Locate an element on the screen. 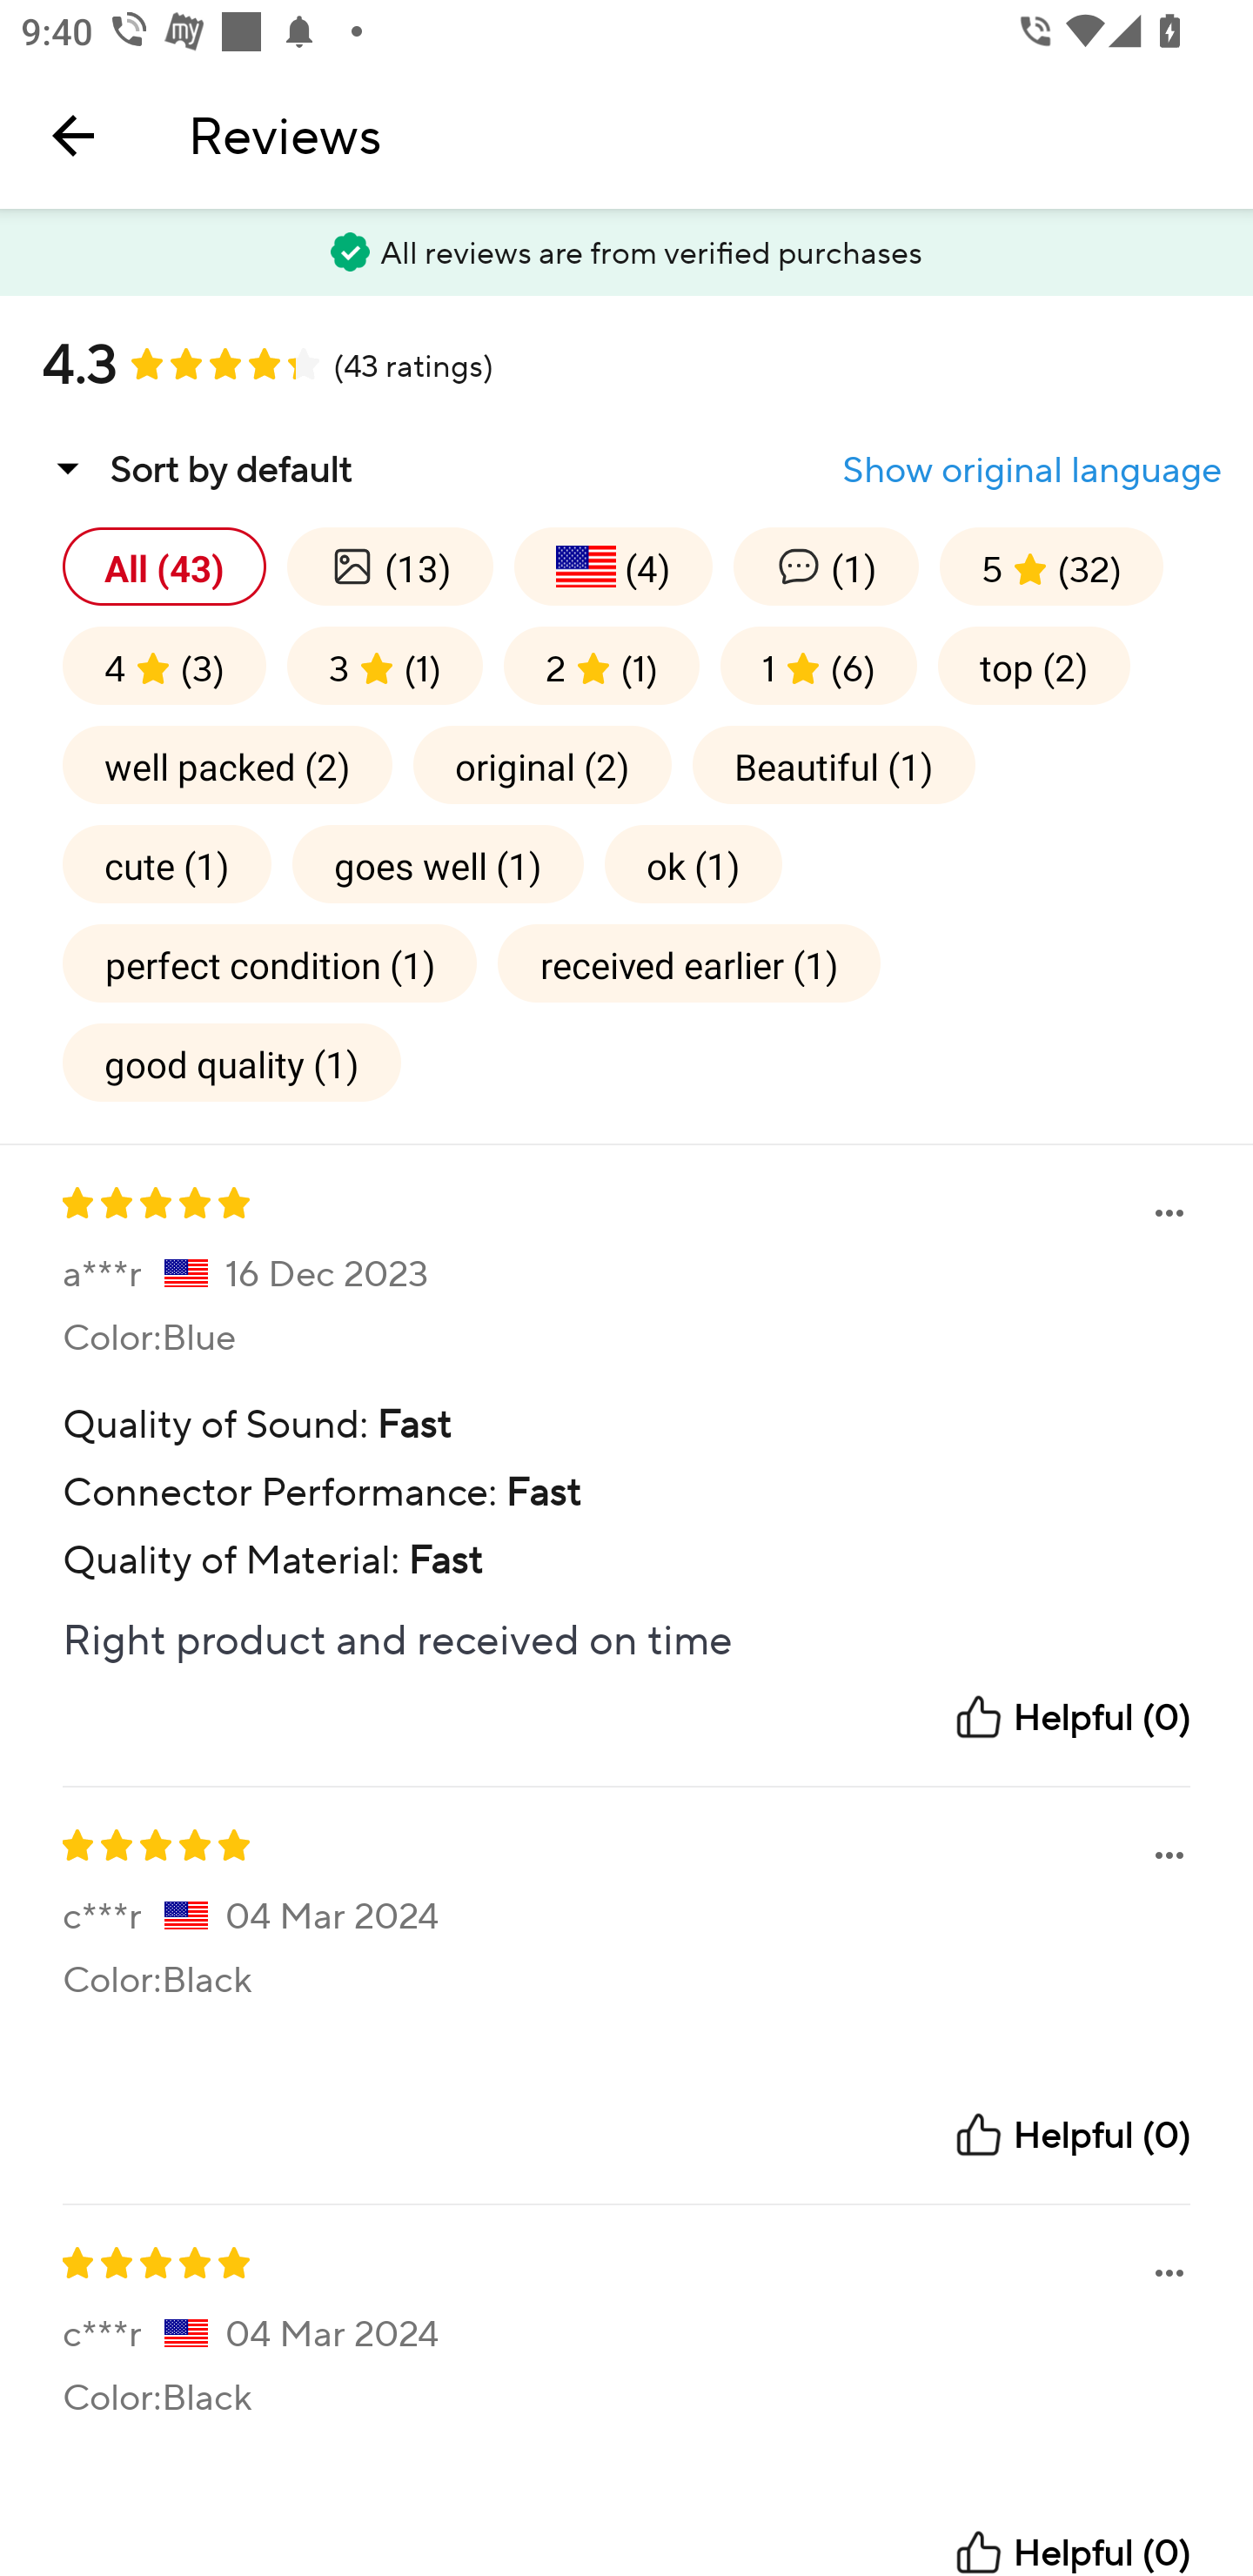 The height and width of the screenshot is (2576, 1253). top (2) is located at coordinates (1034, 666).